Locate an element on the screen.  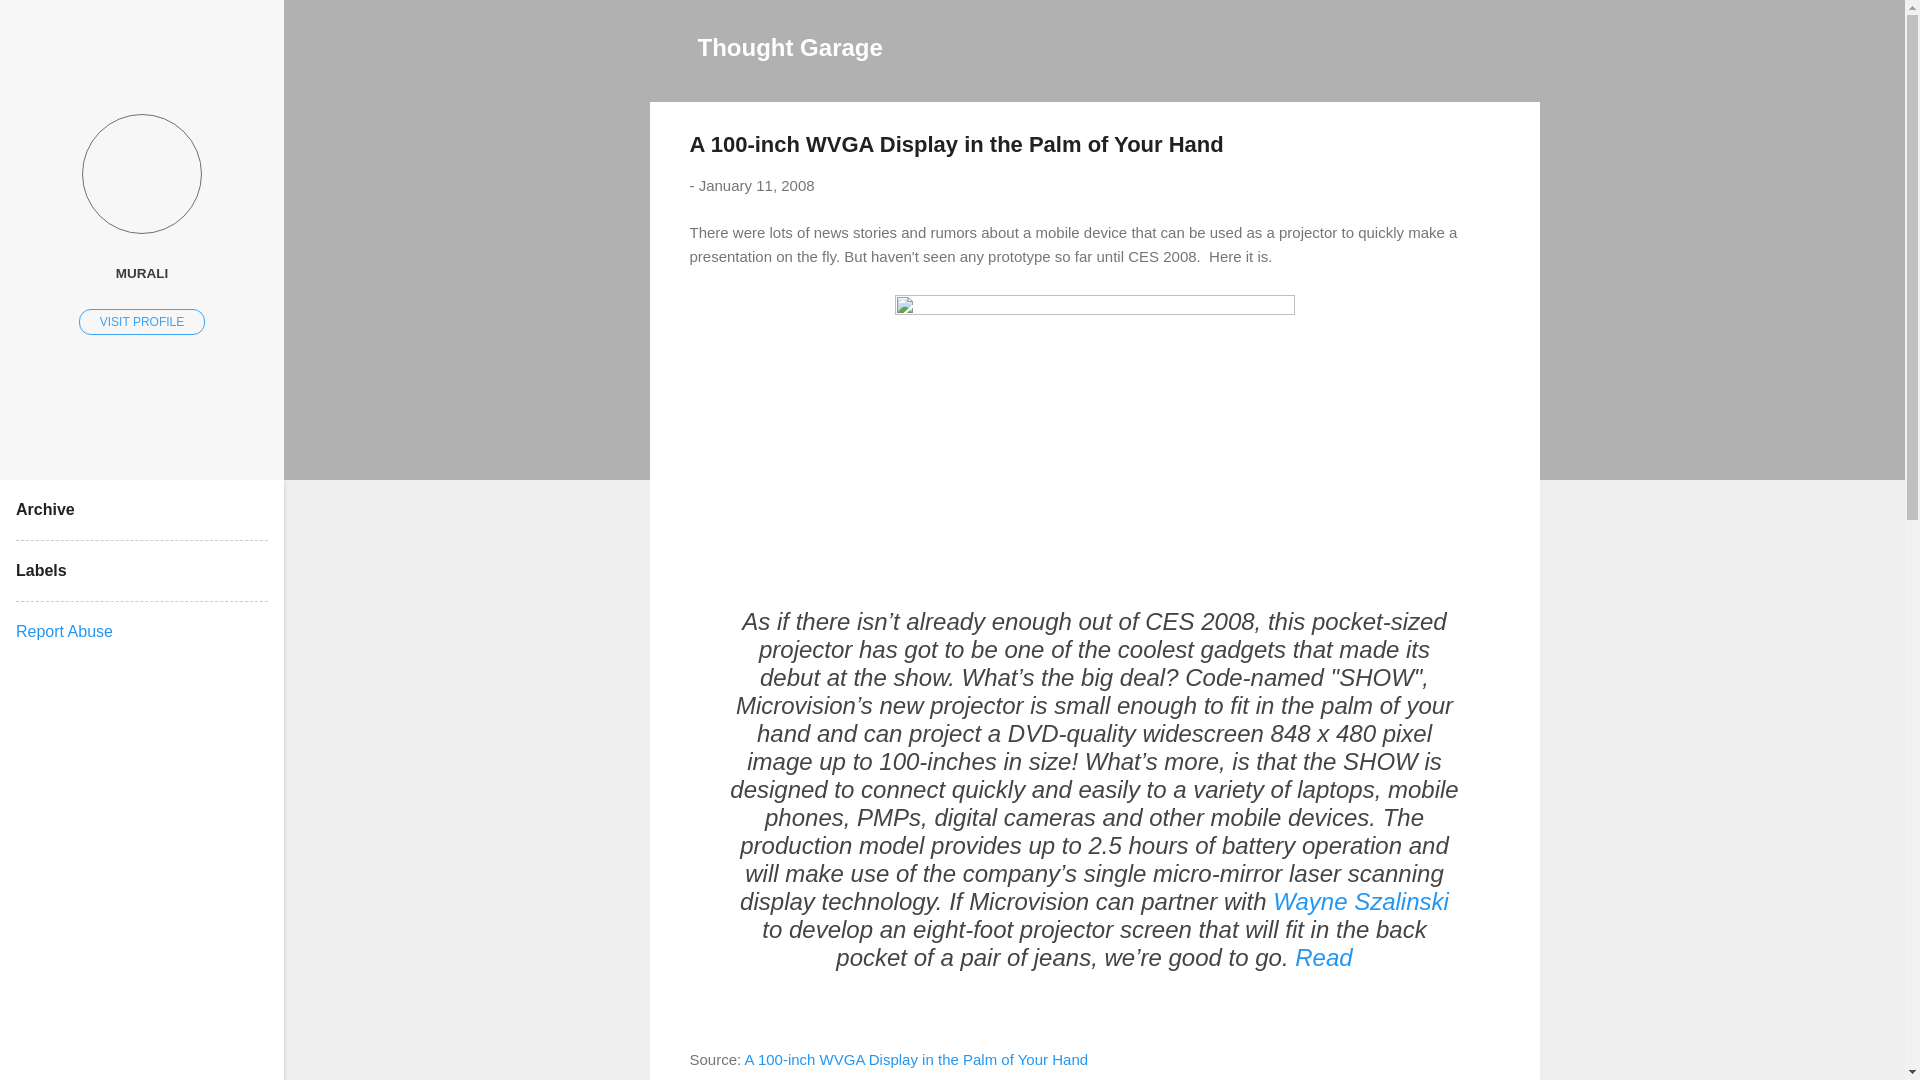
A 100-inch WVGA Display in the Palm of Your Hand is located at coordinates (916, 1058).